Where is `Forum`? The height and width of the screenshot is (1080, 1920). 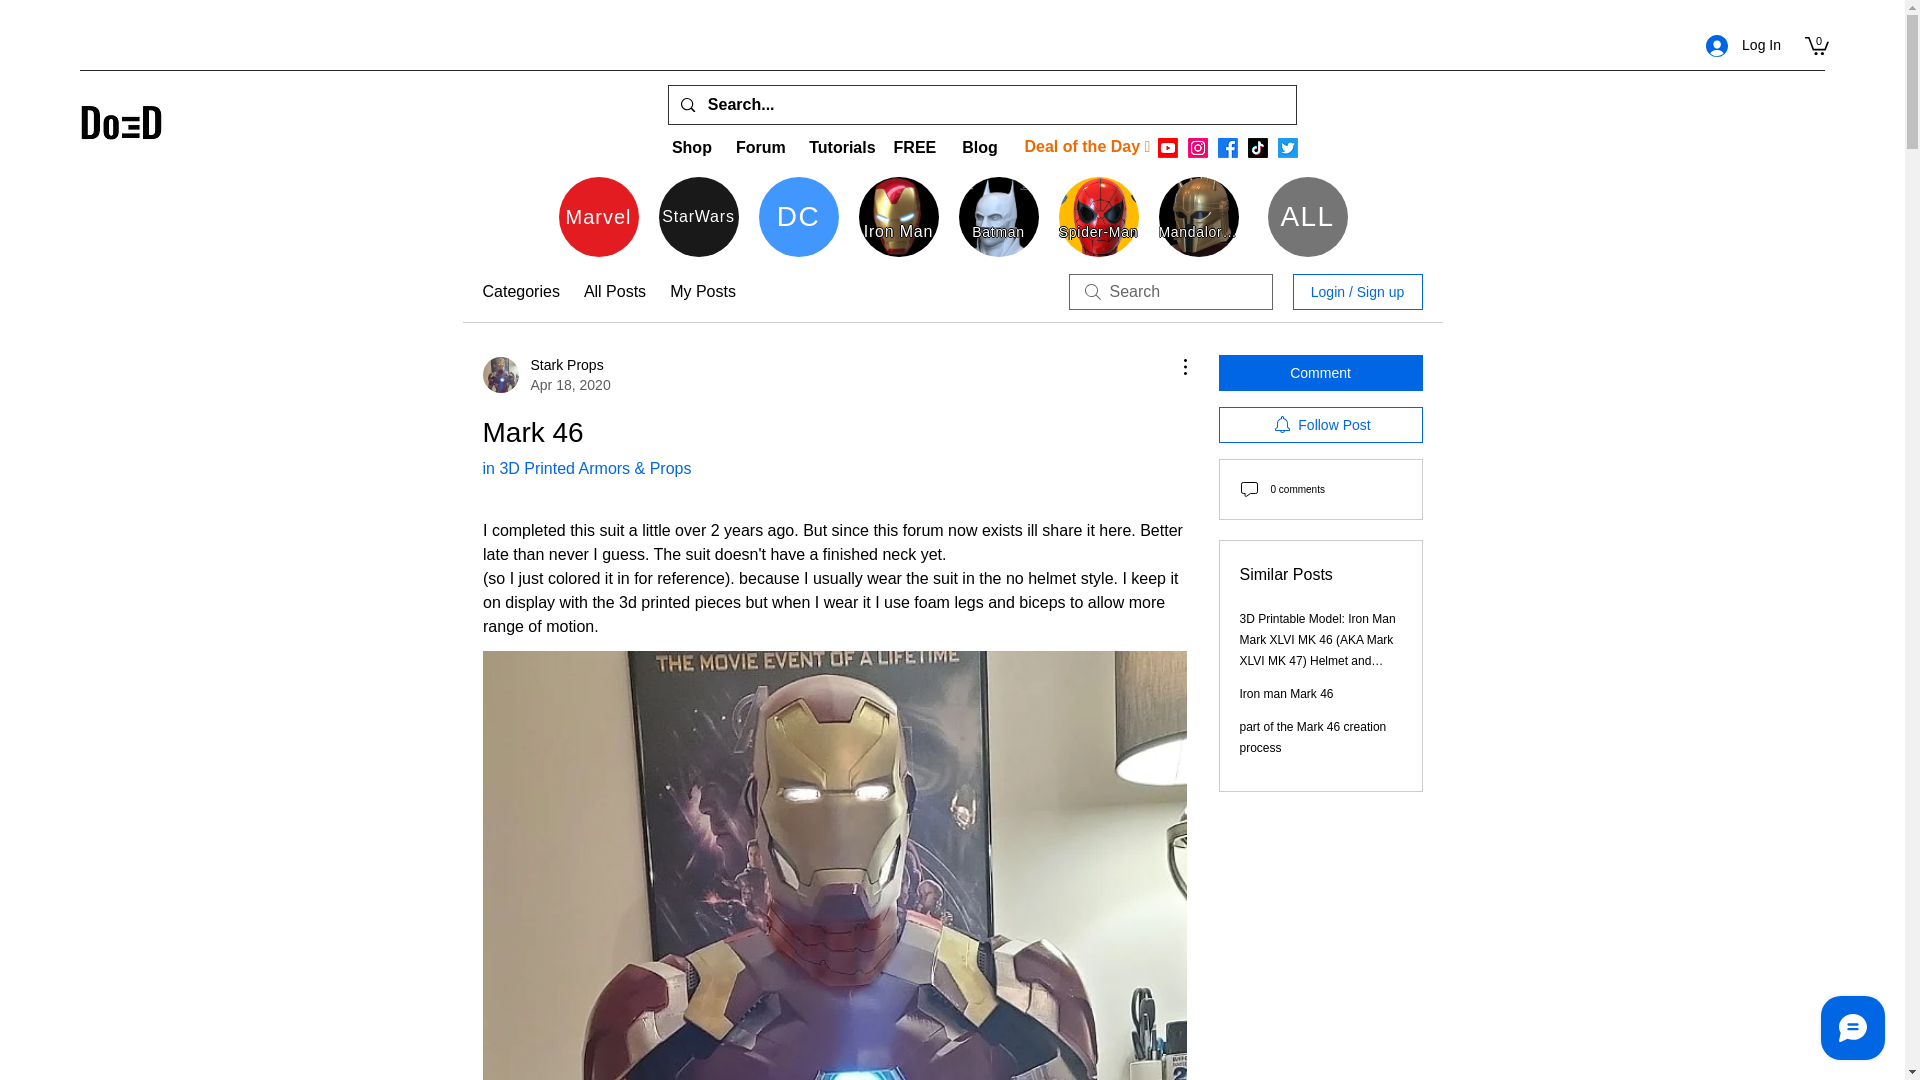 Forum is located at coordinates (760, 147).